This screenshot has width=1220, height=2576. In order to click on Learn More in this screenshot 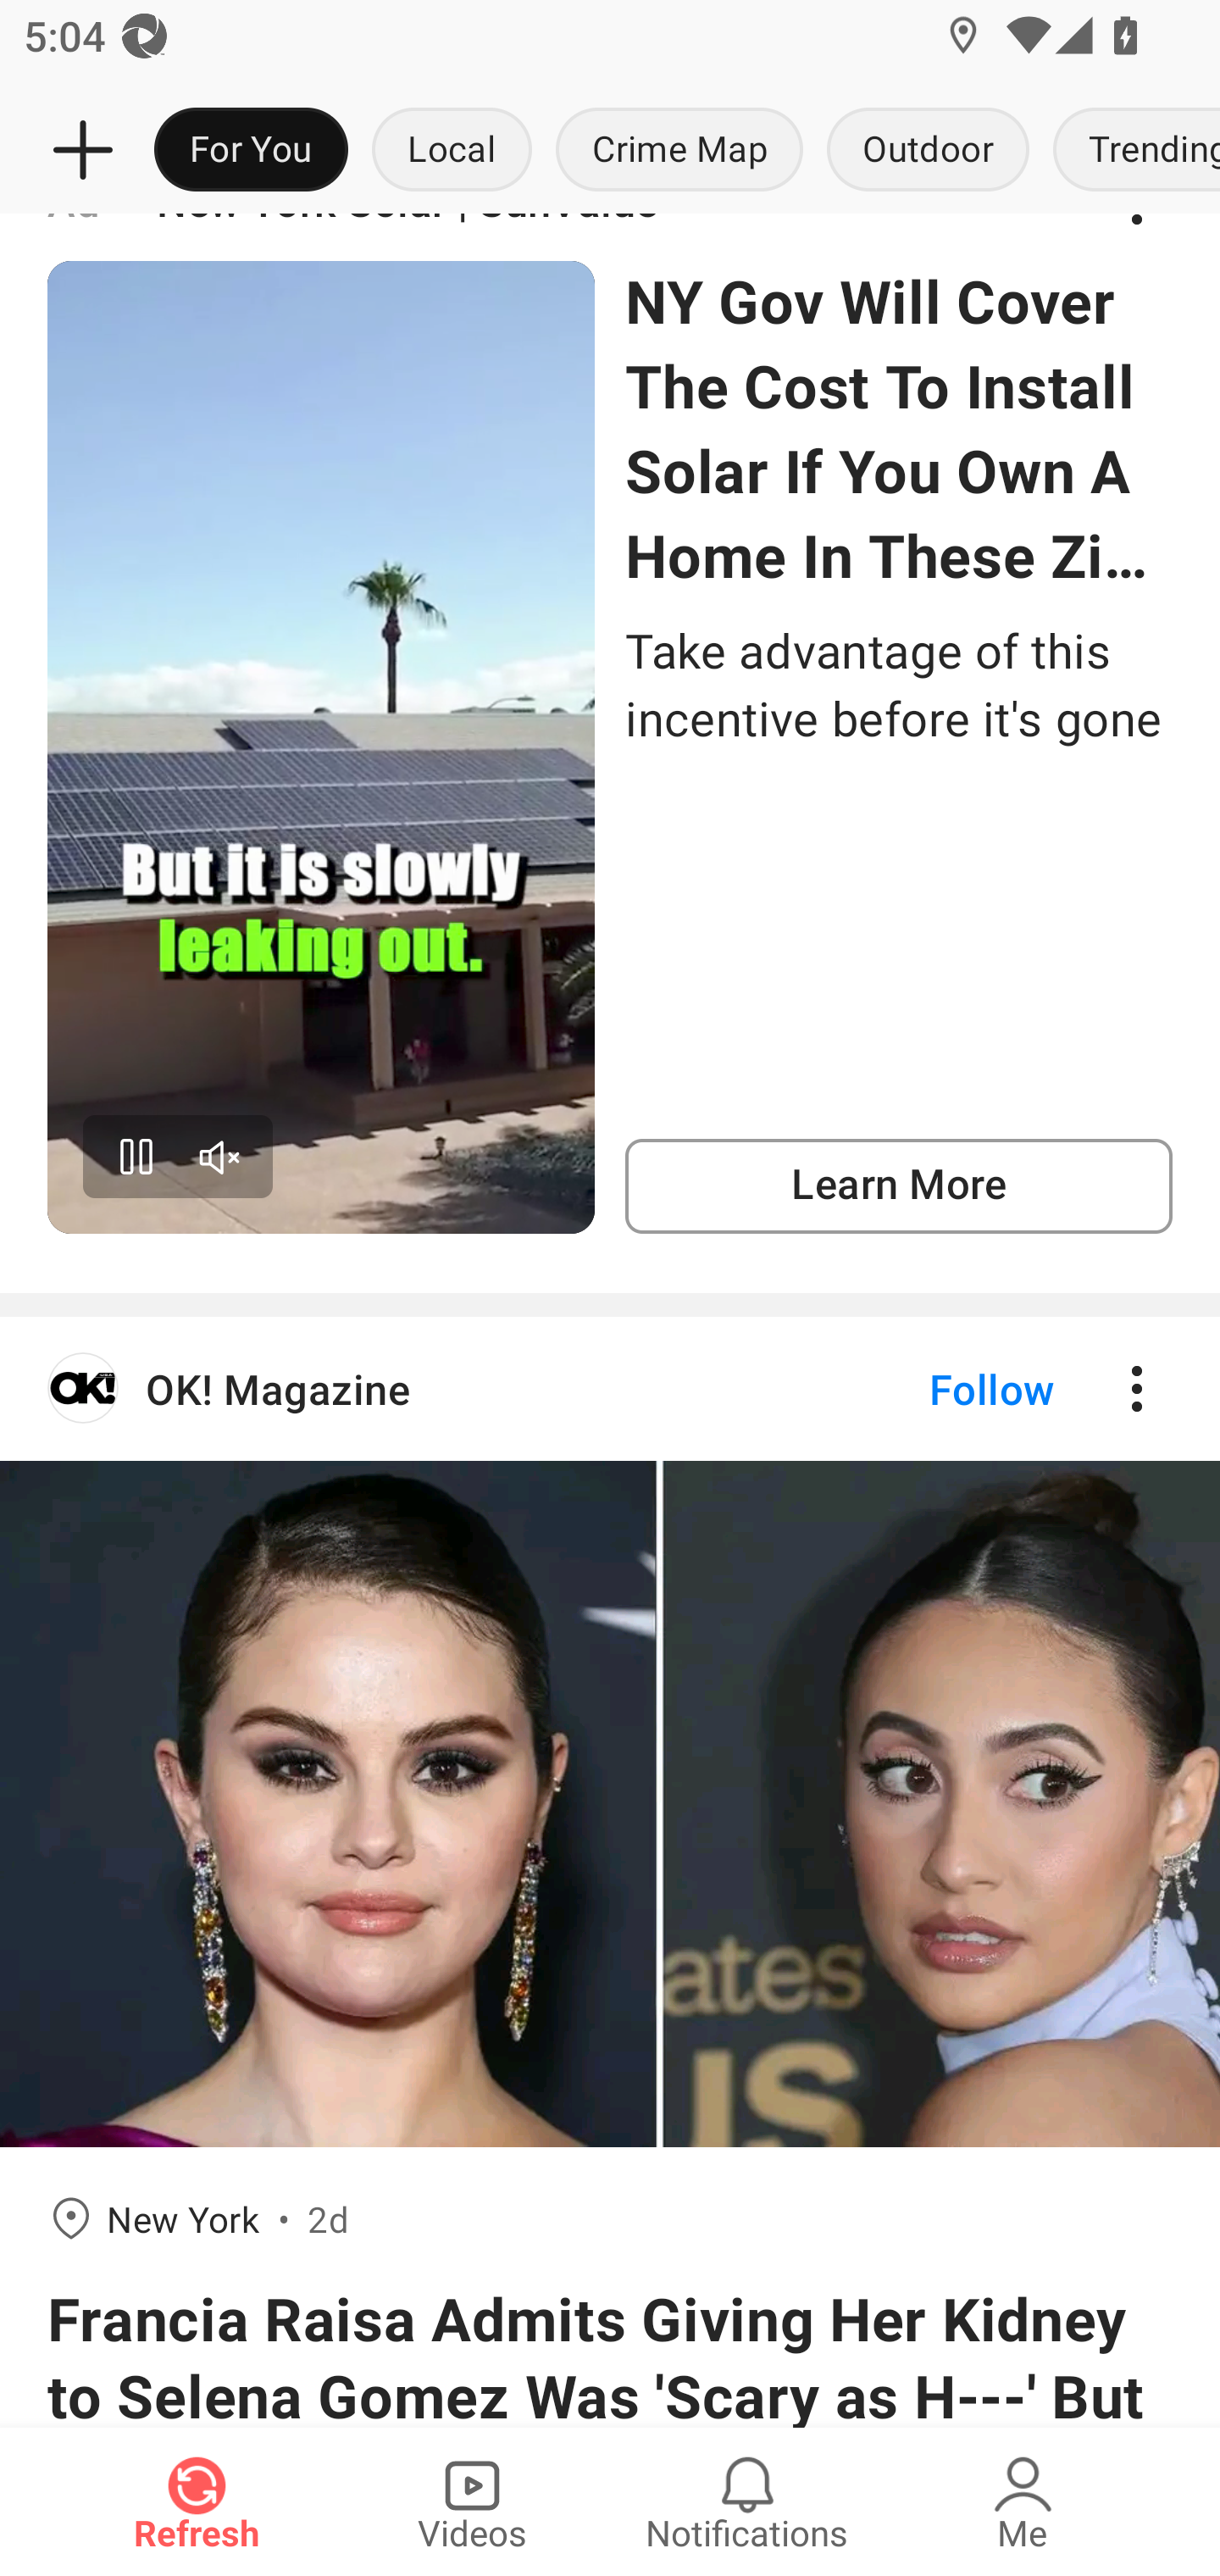, I will do `click(898, 1186)`.